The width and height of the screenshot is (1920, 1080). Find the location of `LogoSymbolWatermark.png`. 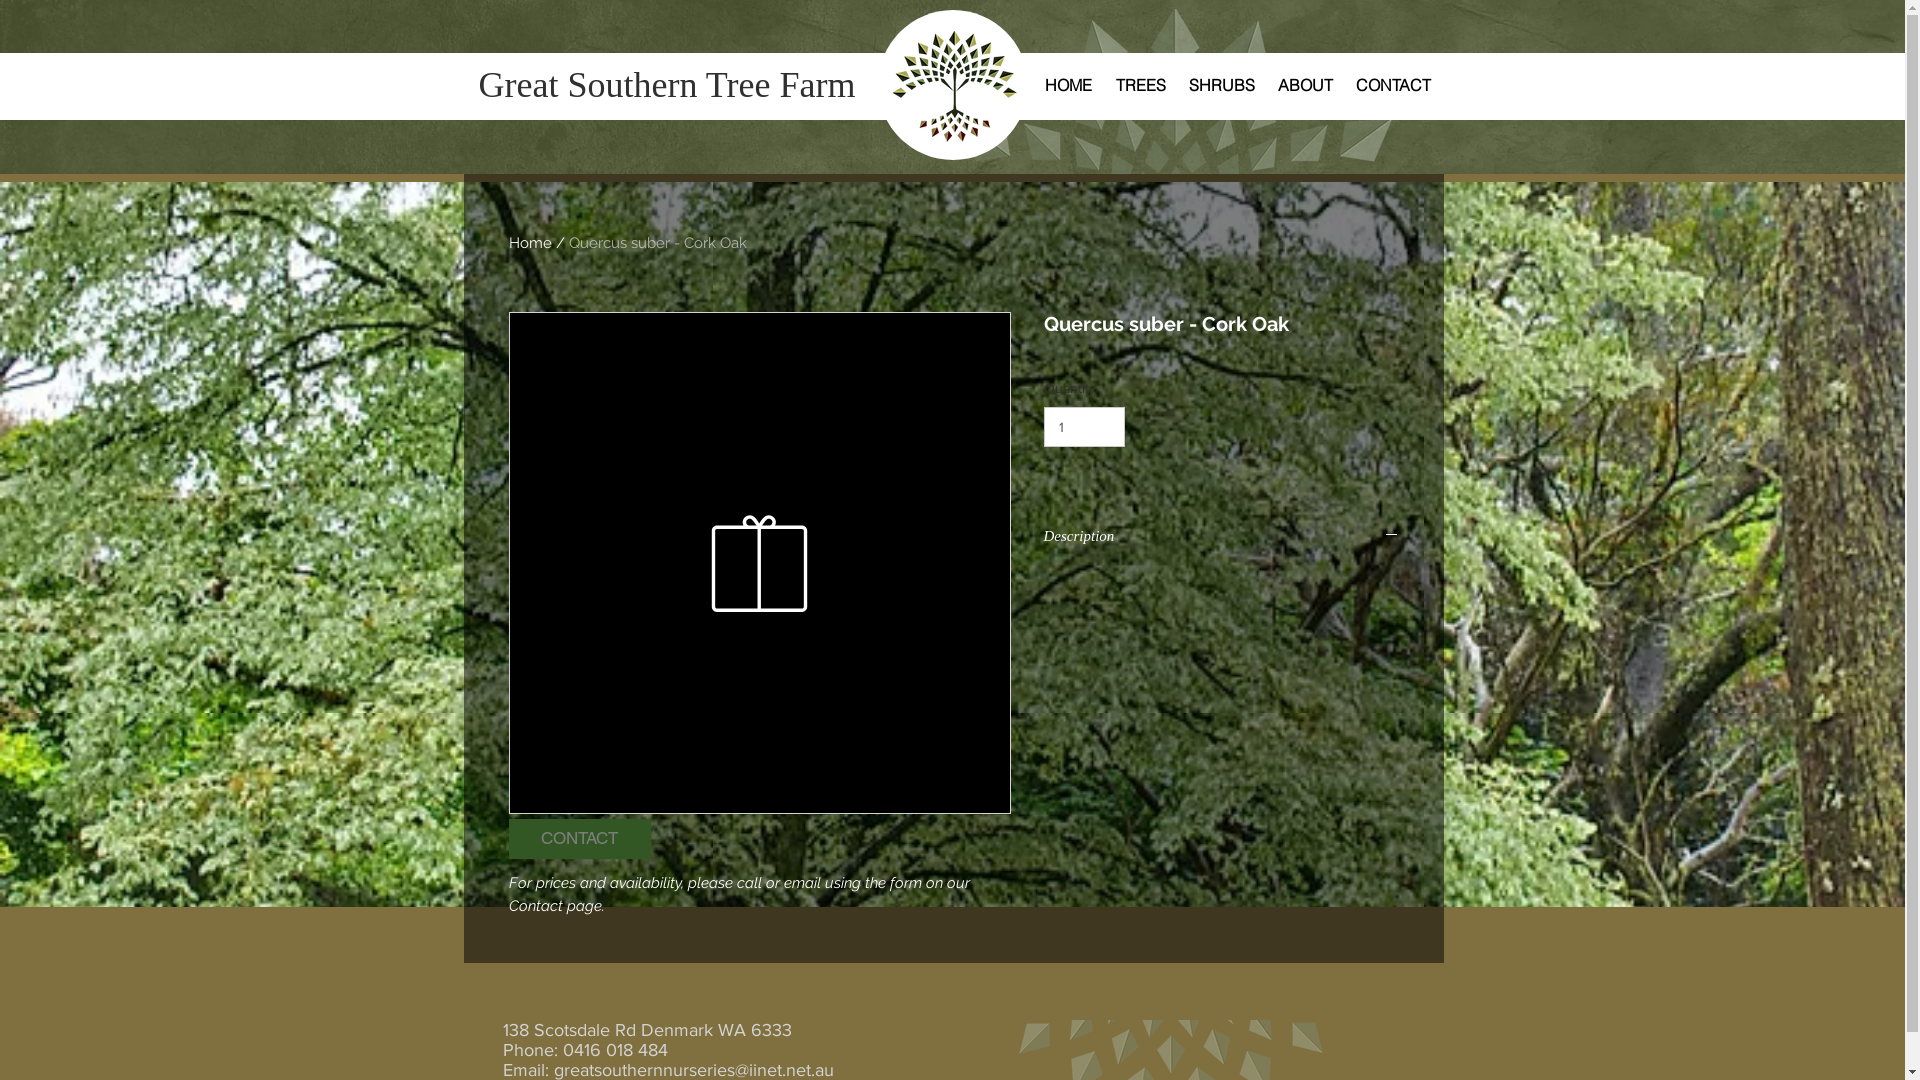

LogoSymbolWatermark.png is located at coordinates (1174, 92).